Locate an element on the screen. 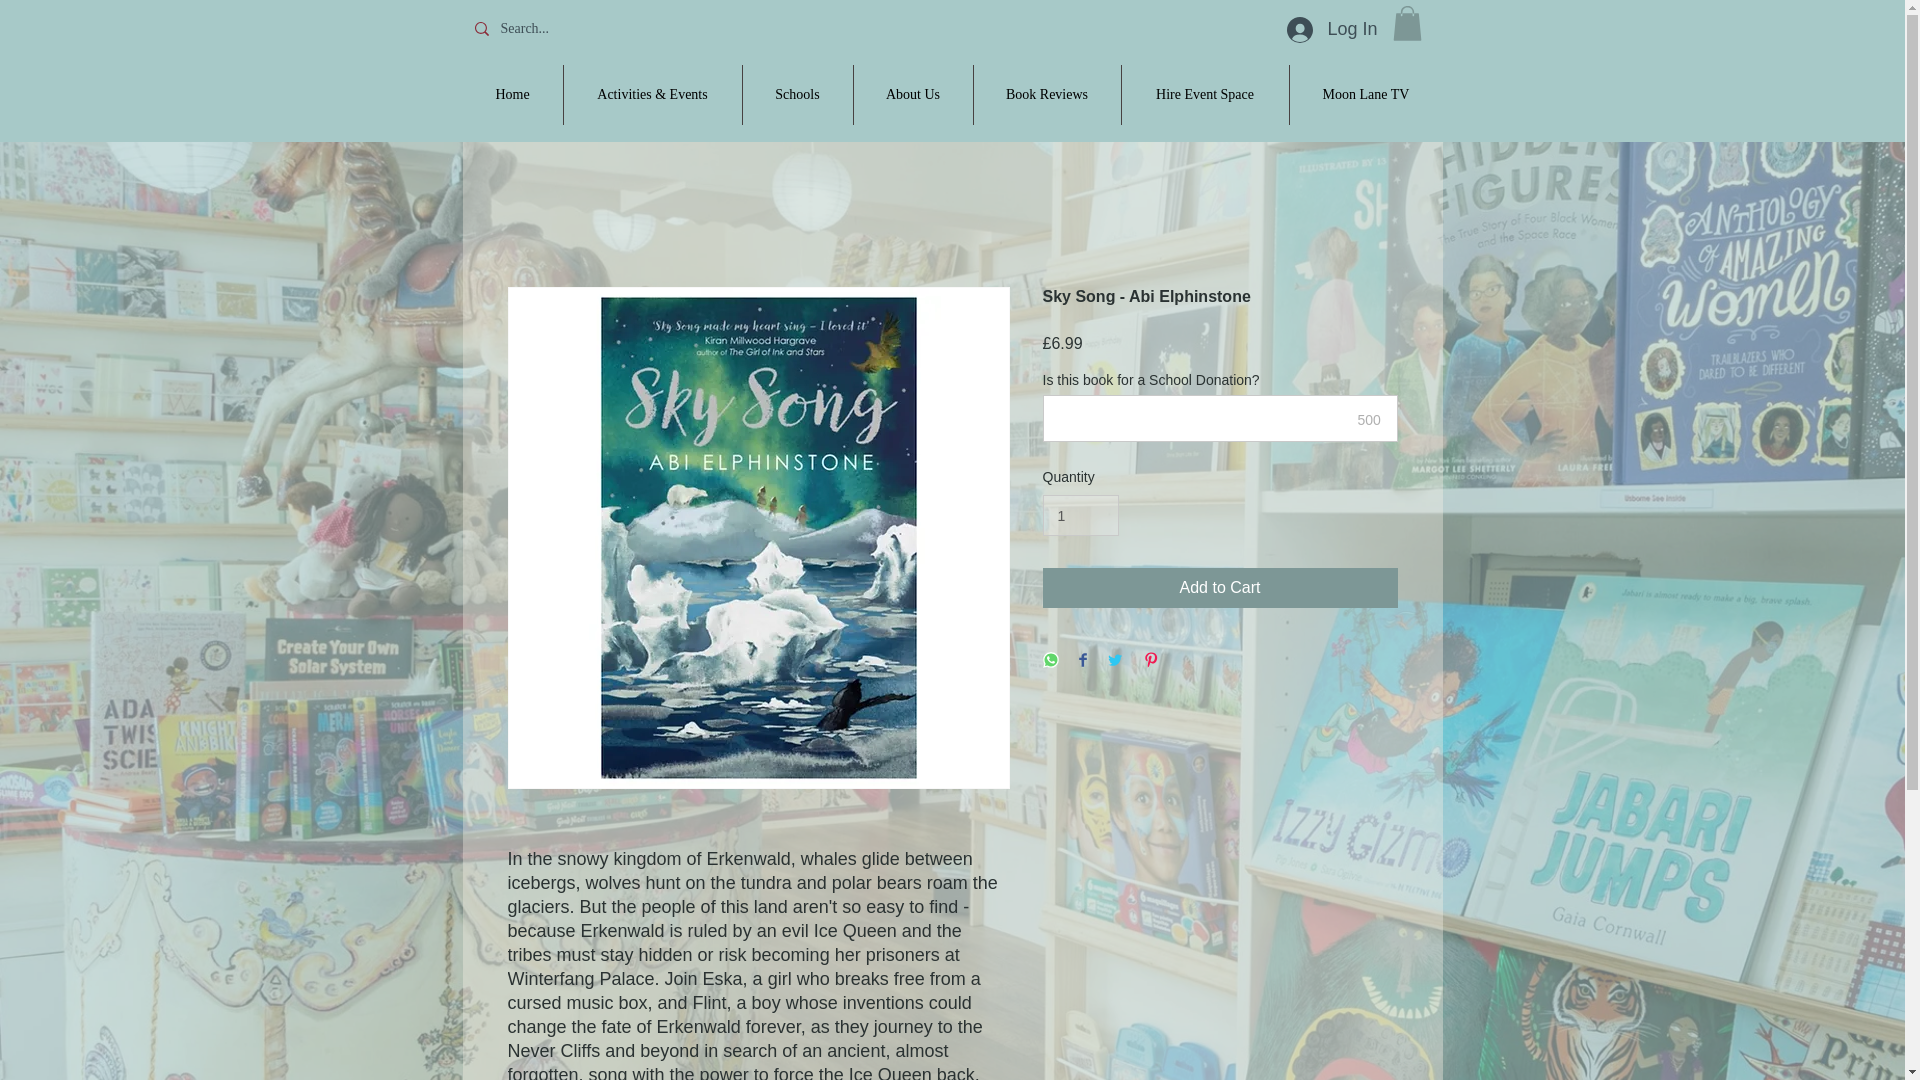 The height and width of the screenshot is (1080, 1920). Moon Lane TV is located at coordinates (1366, 94).